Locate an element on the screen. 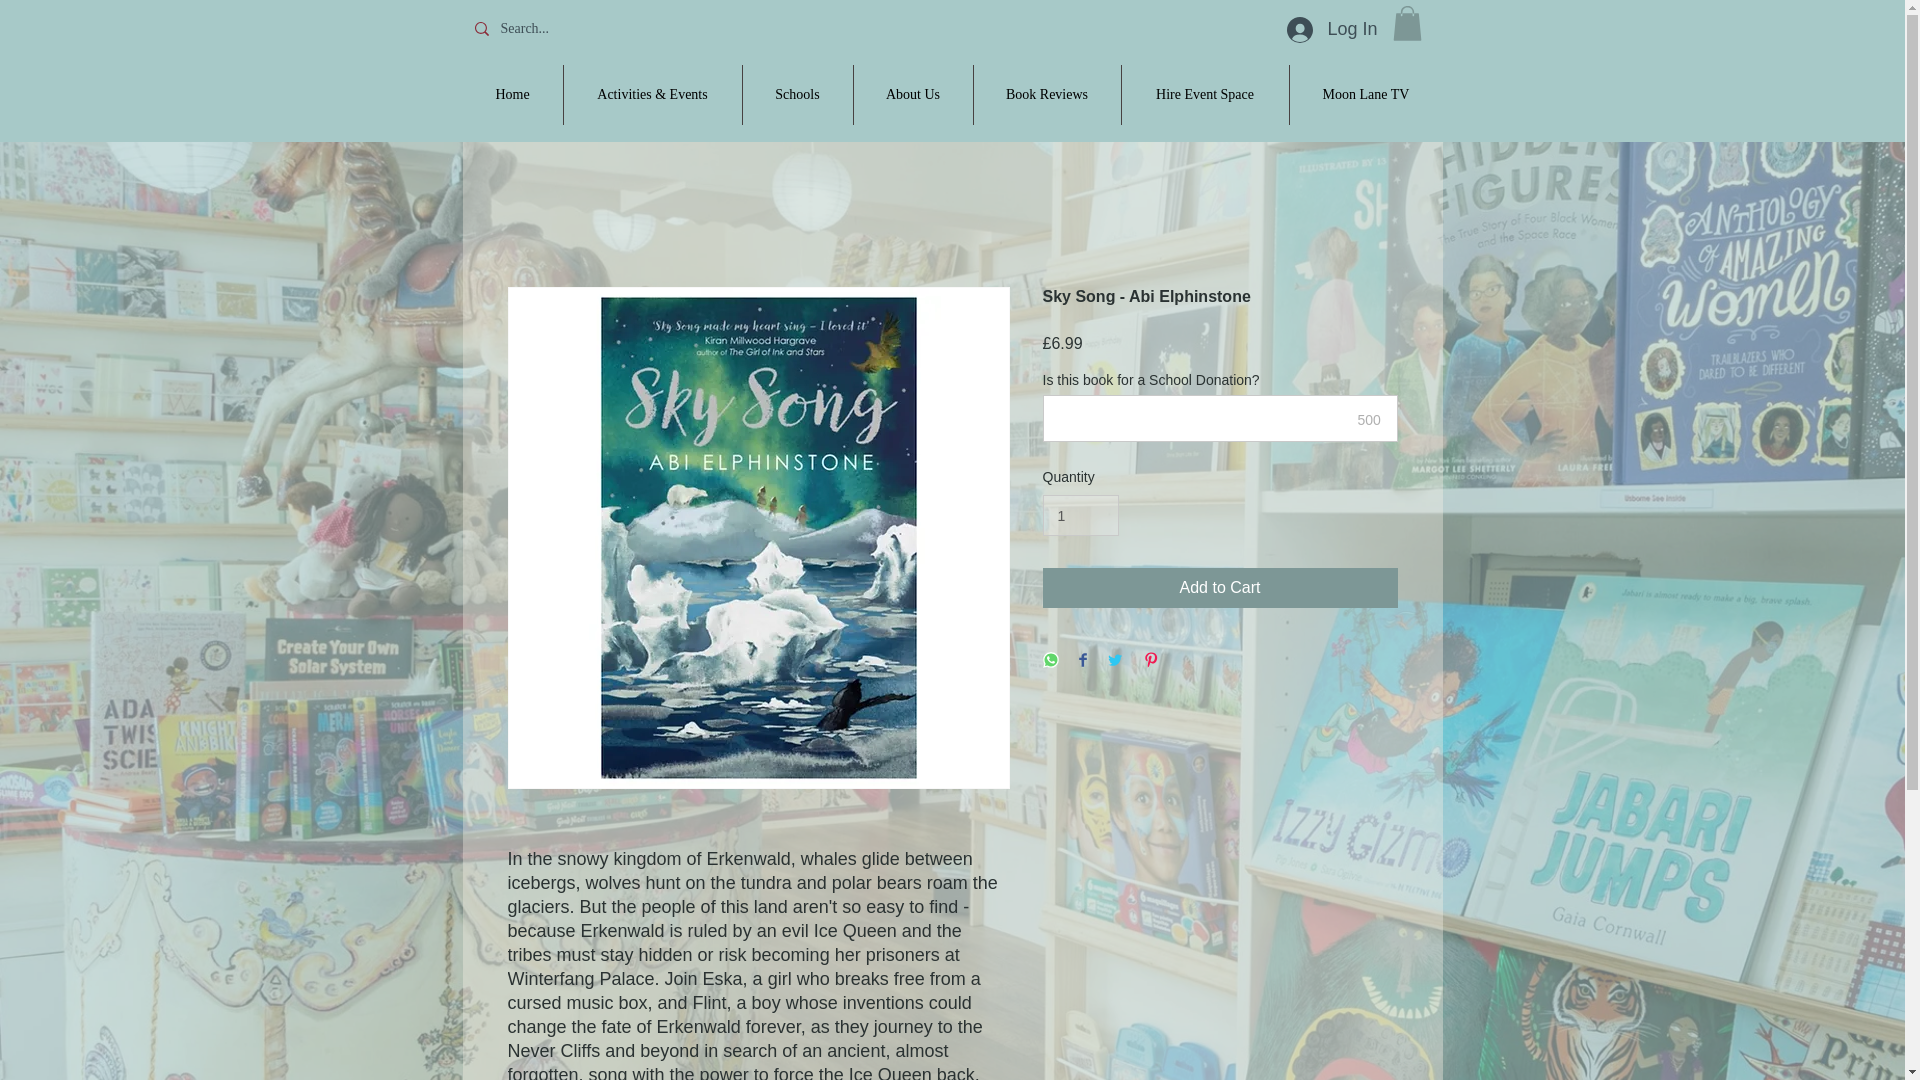 The height and width of the screenshot is (1080, 1920). Moon Lane TV is located at coordinates (1366, 94).